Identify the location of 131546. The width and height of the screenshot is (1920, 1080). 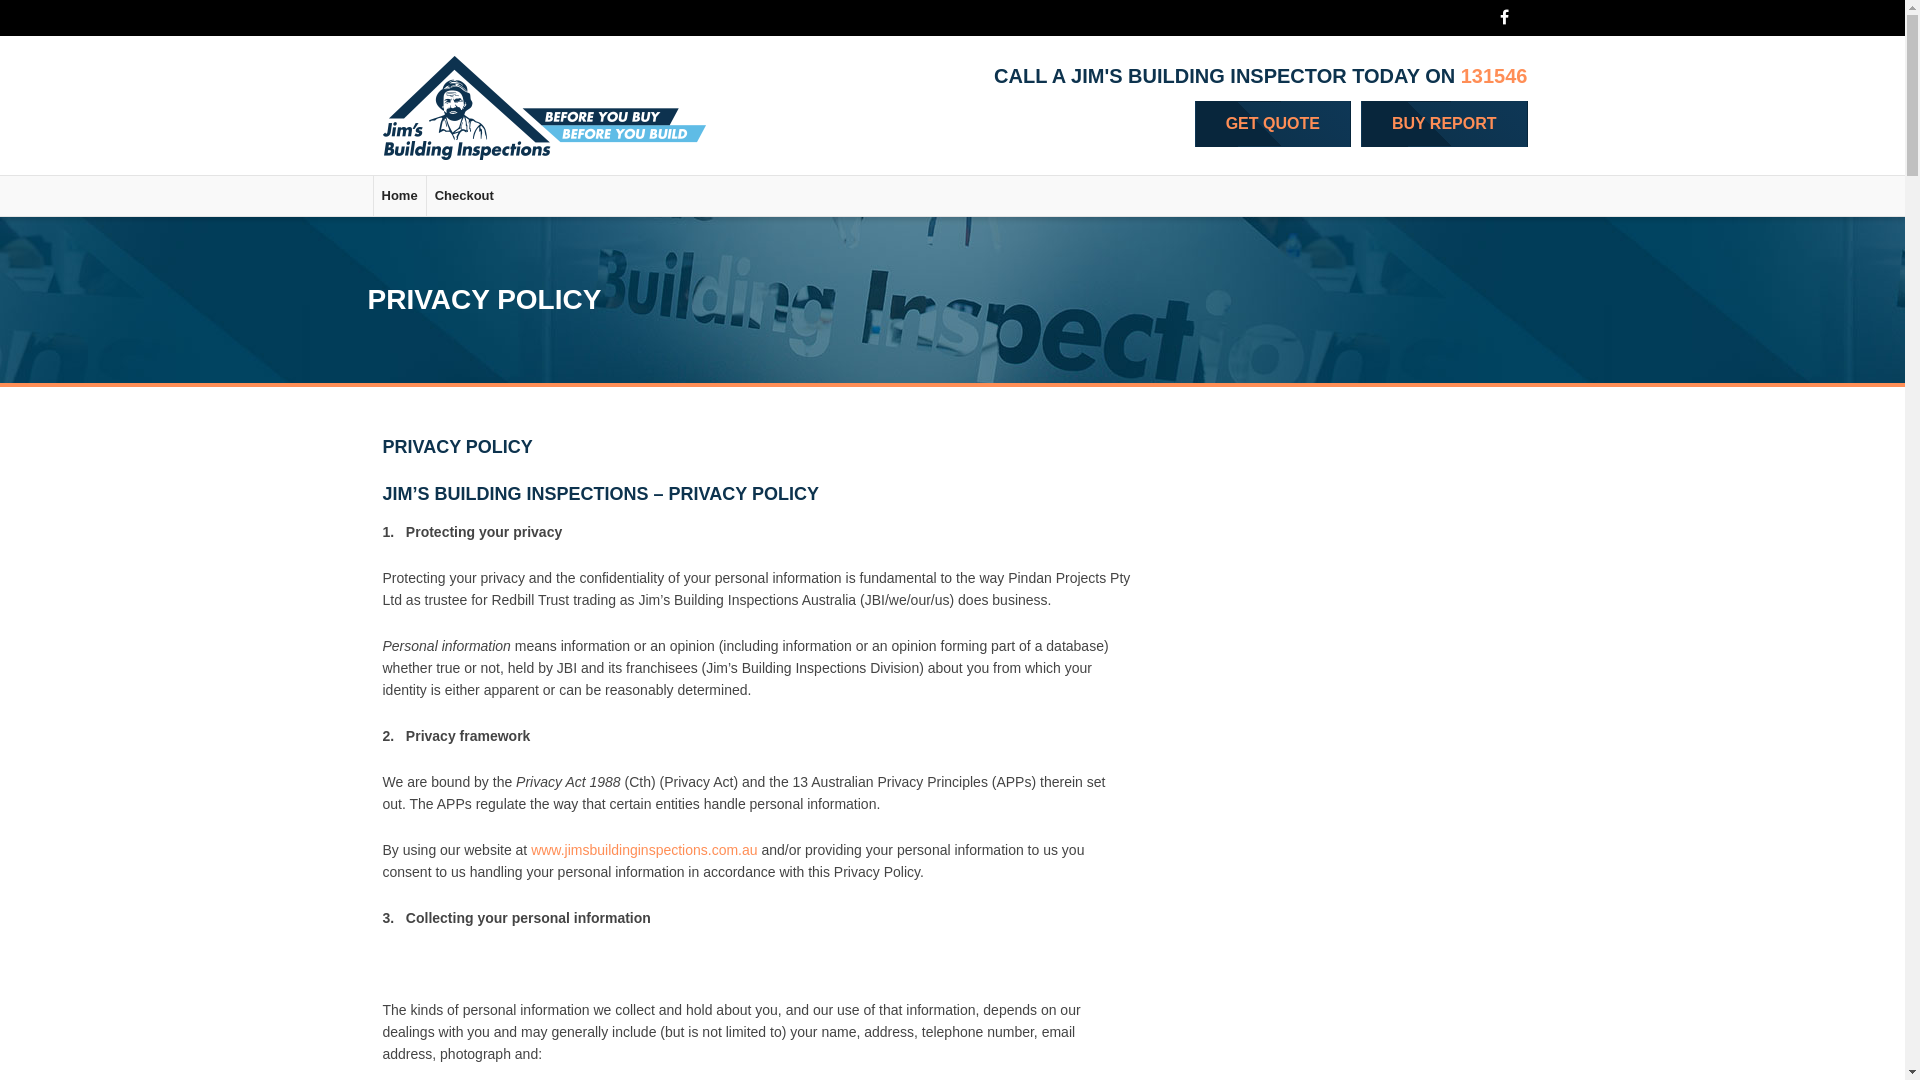
(1494, 76).